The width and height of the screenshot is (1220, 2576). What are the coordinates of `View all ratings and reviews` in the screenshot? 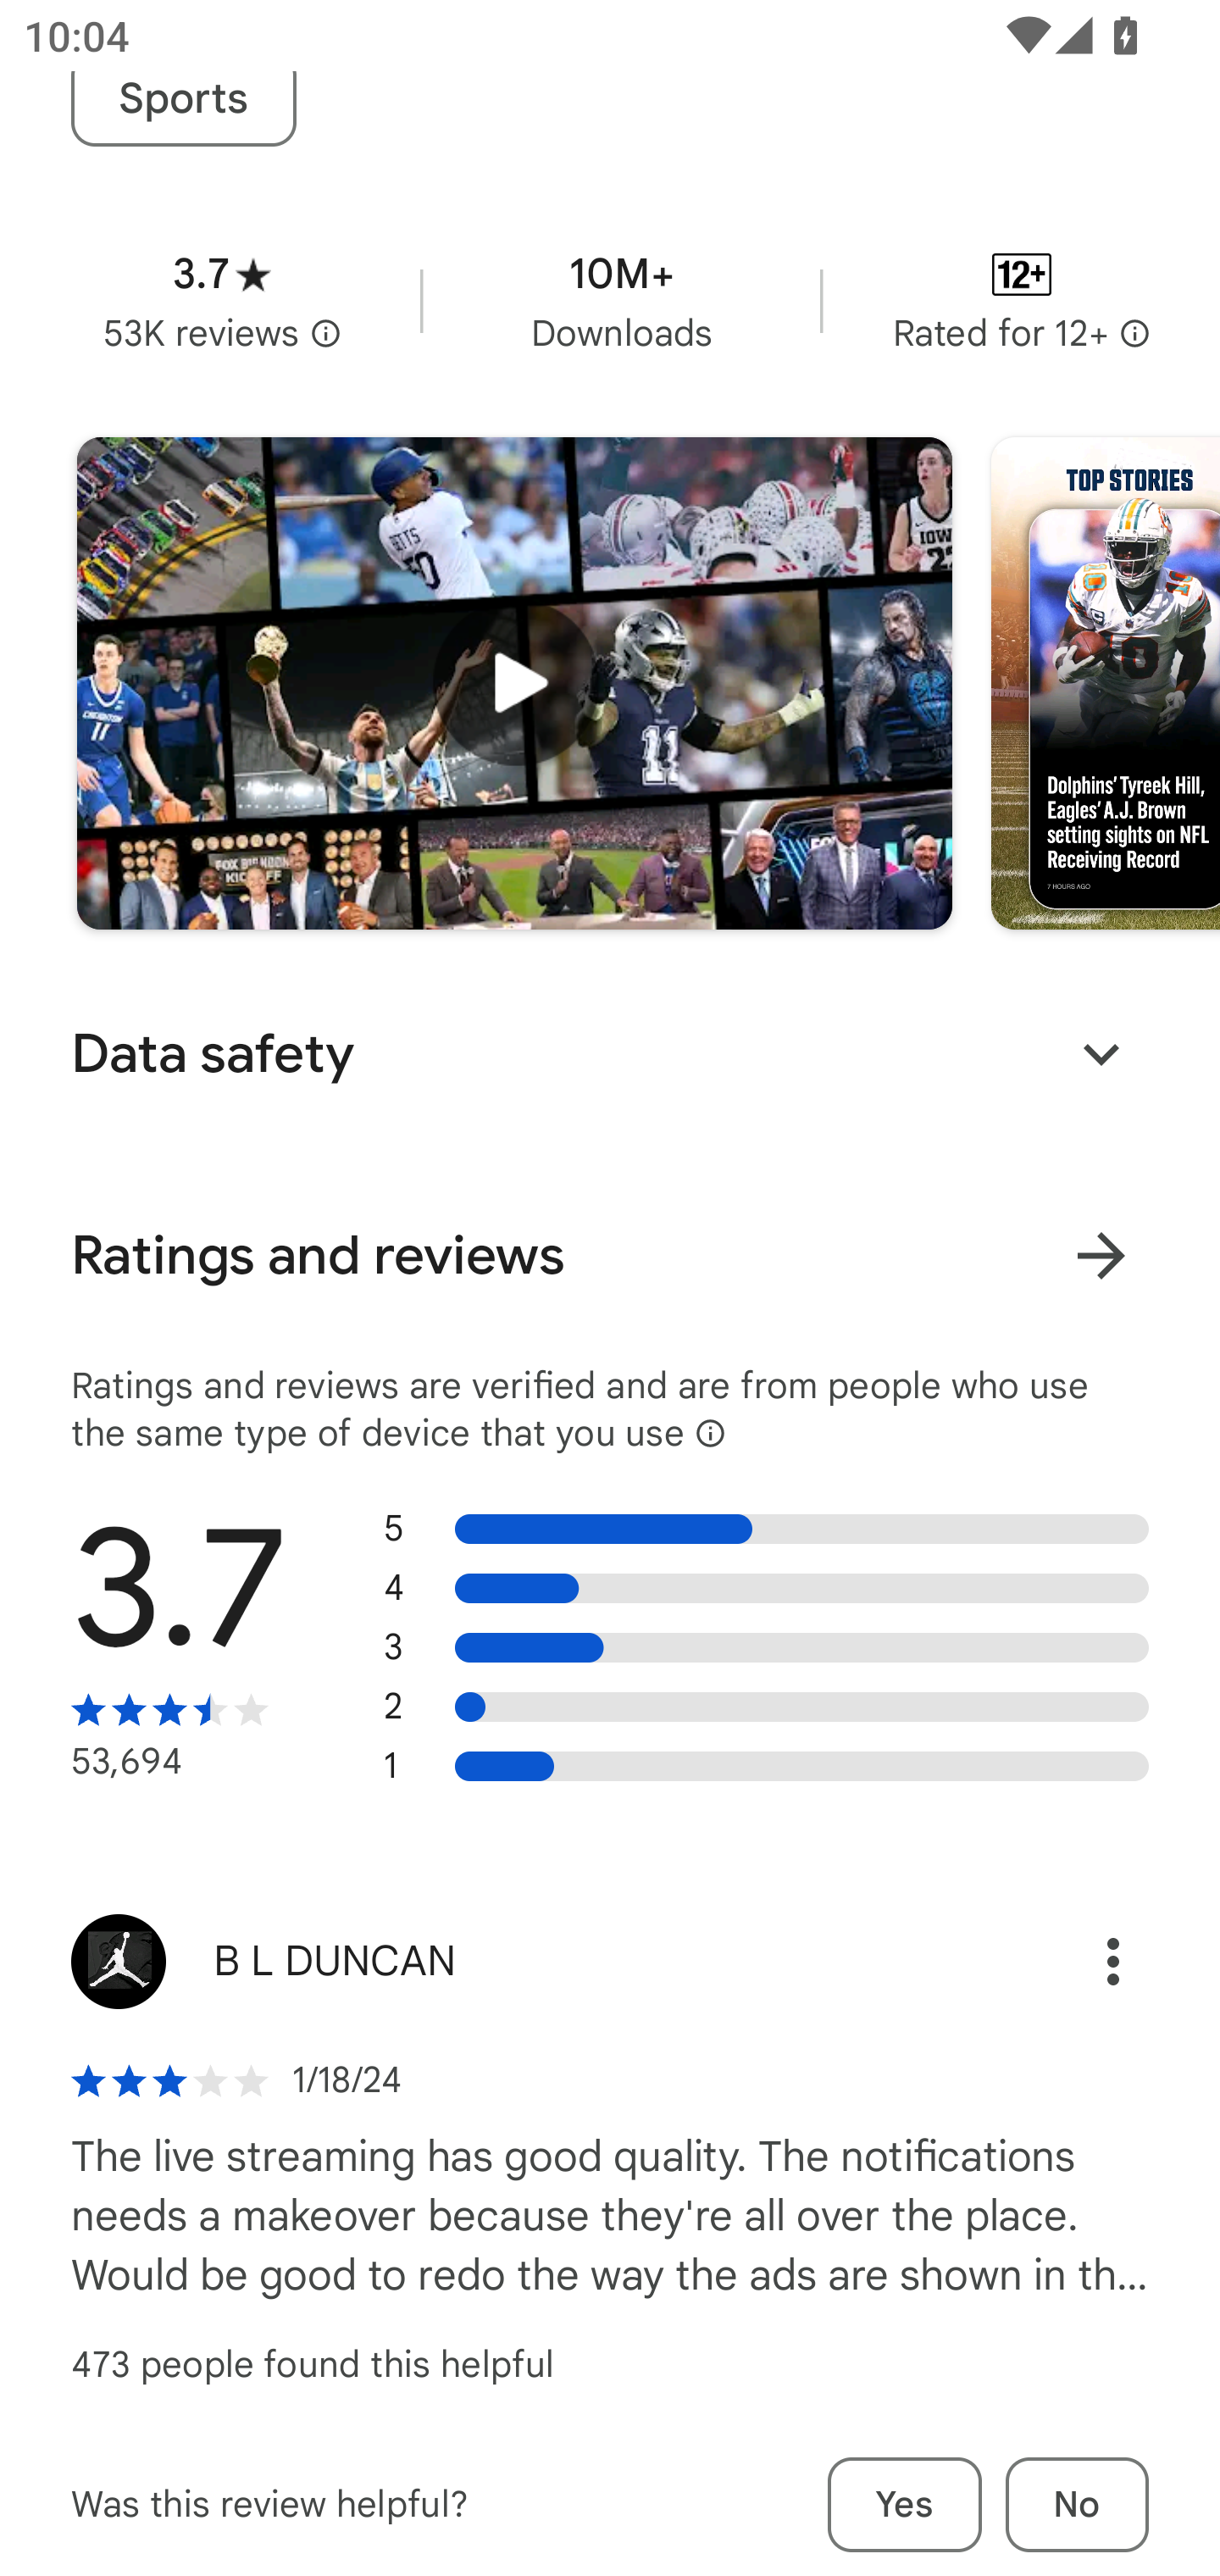 It's located at (1101, 1256).